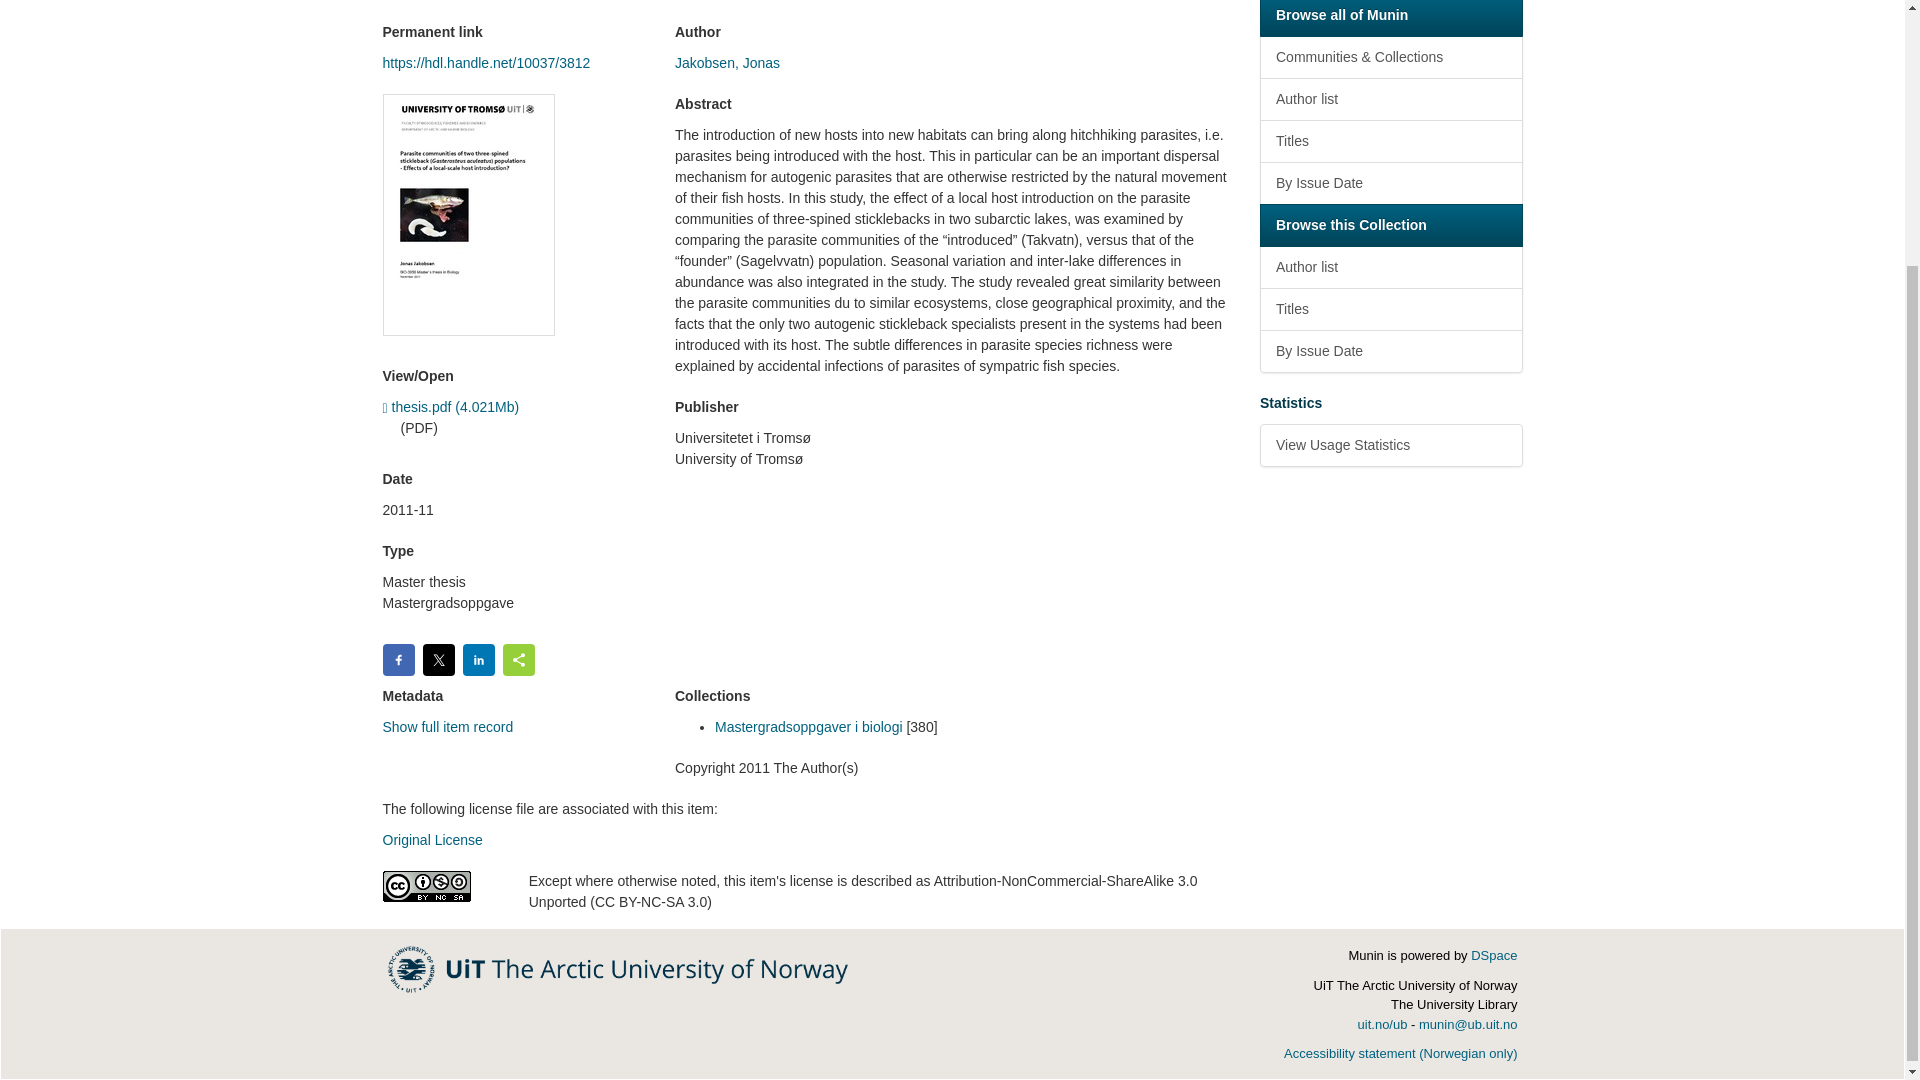 This screenshot has width=1920, height=1080. I want to click on Show full item record, so click(447, 727).